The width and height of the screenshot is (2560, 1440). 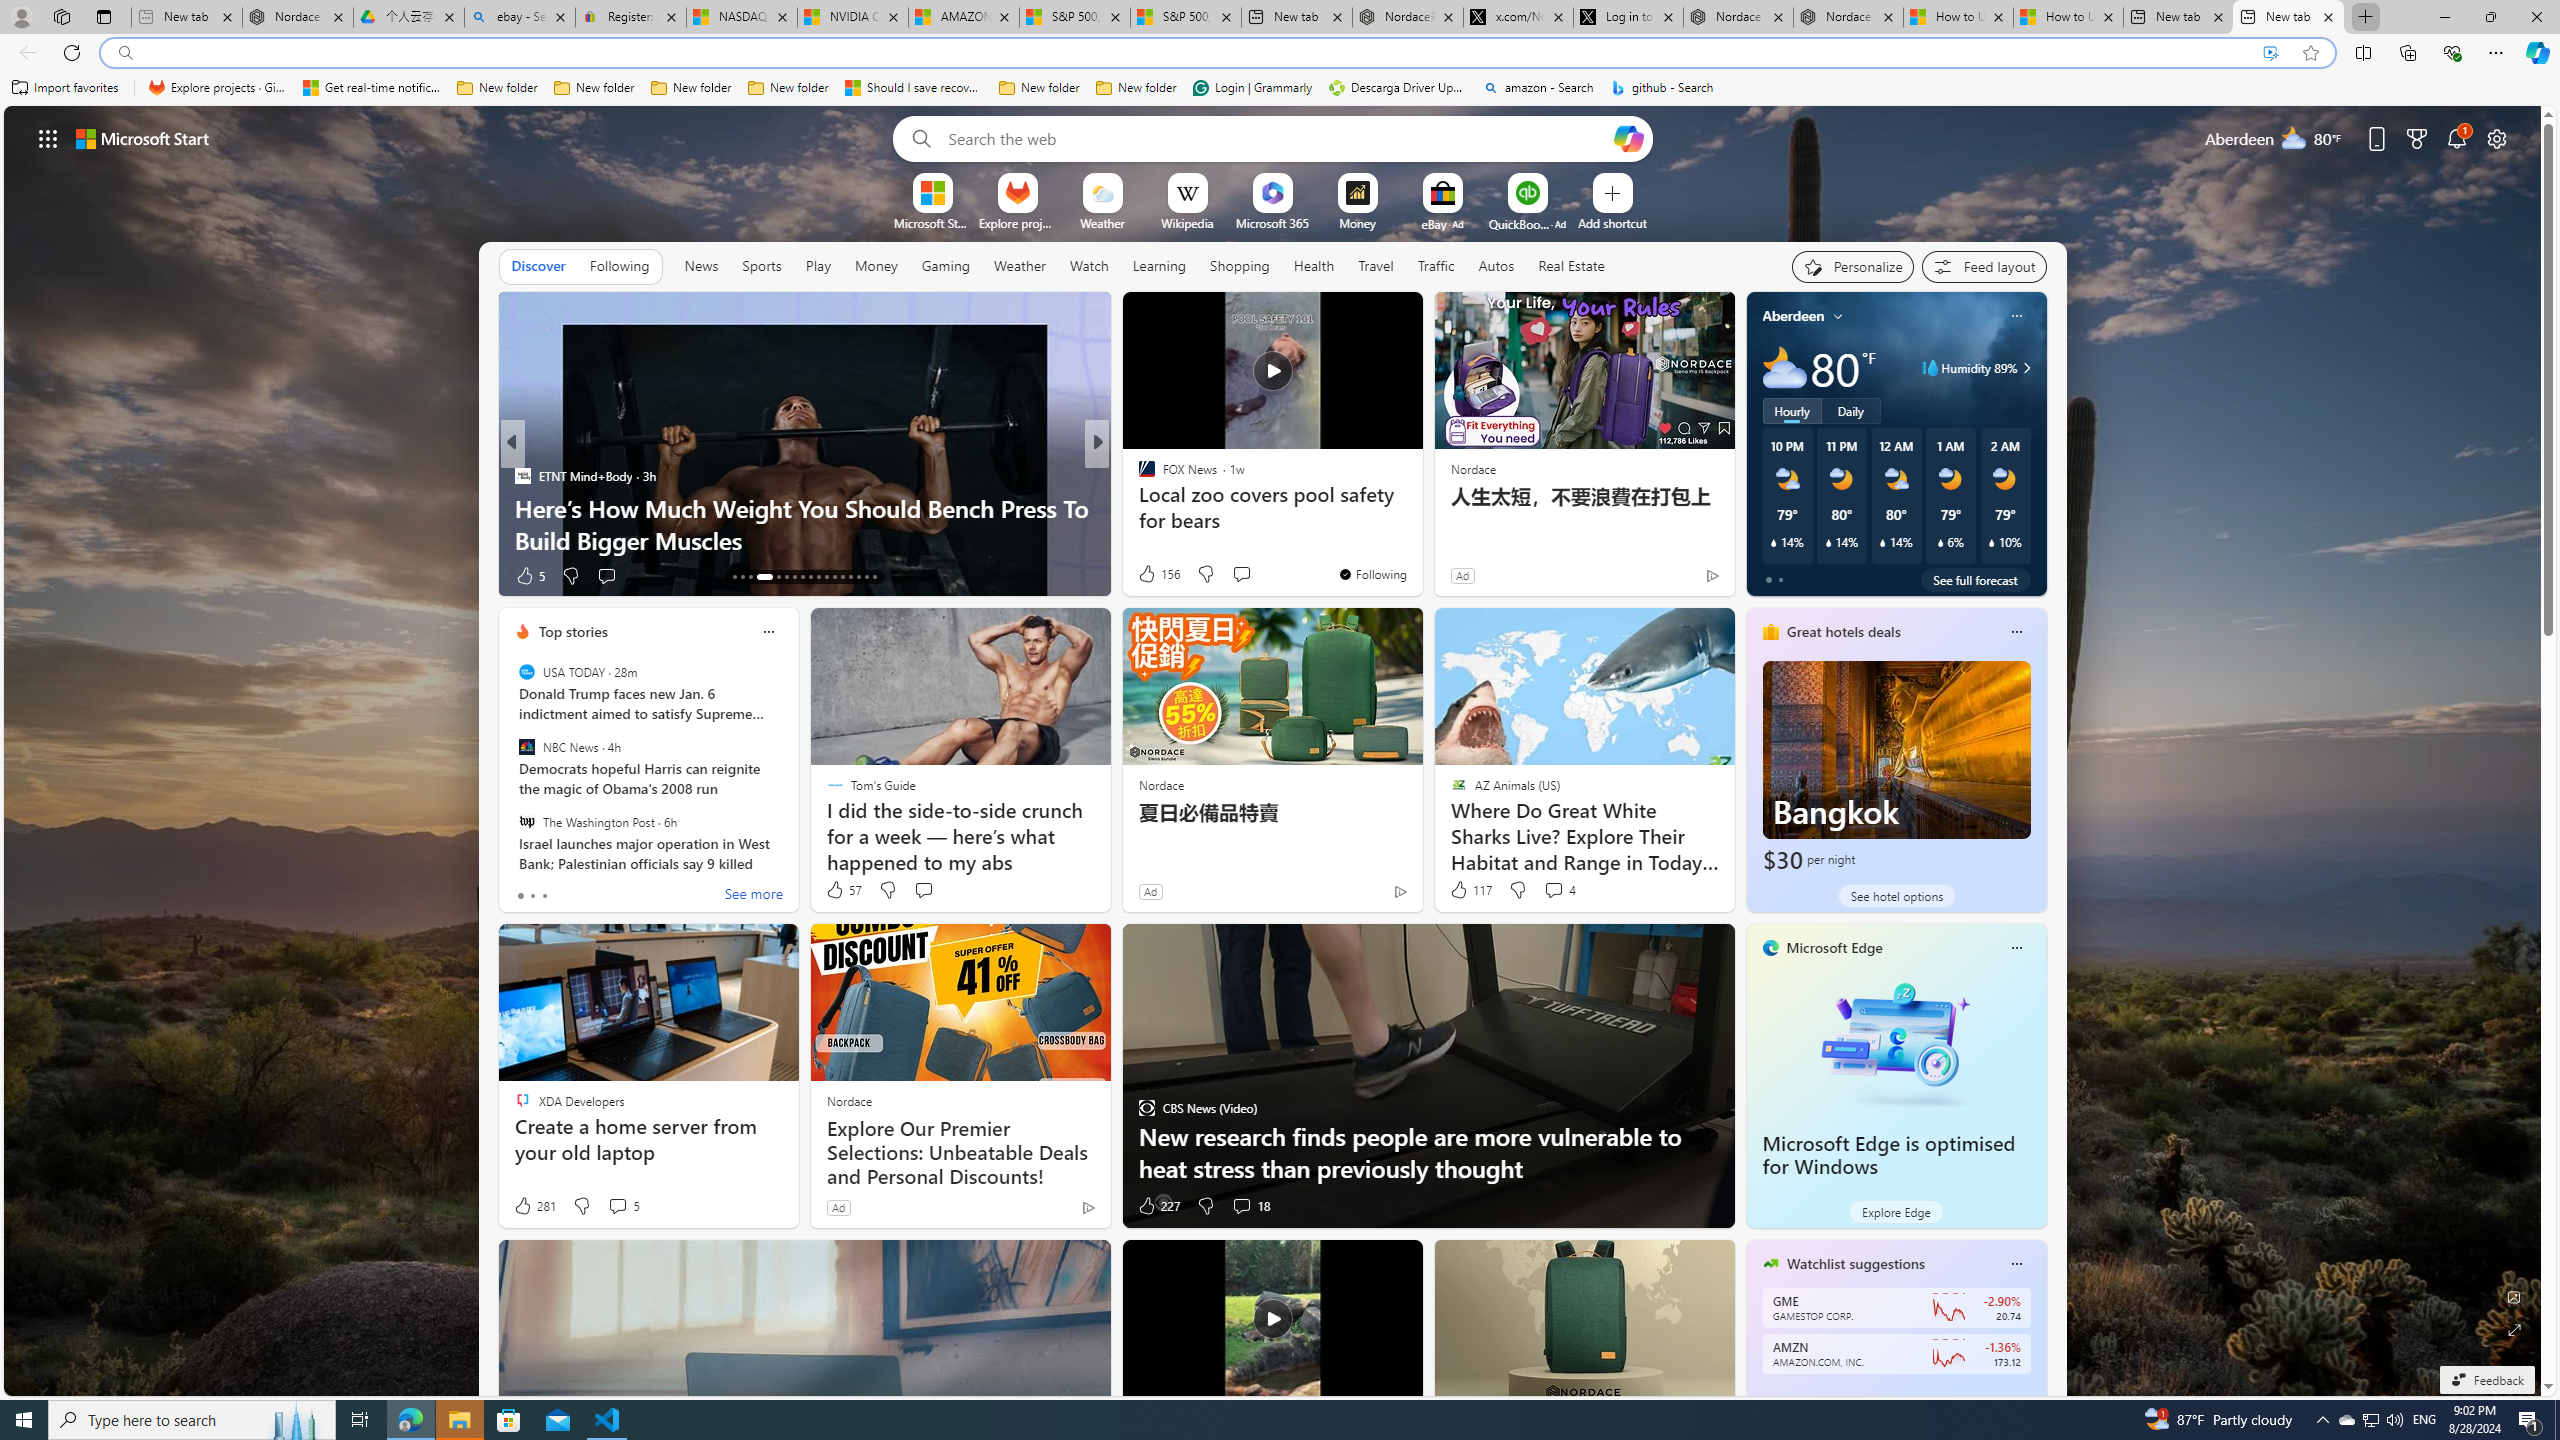 What do you see at coordinates (1148, 576) in the screenshot?
I see `26 Like` at bounding box center [1148, 576].